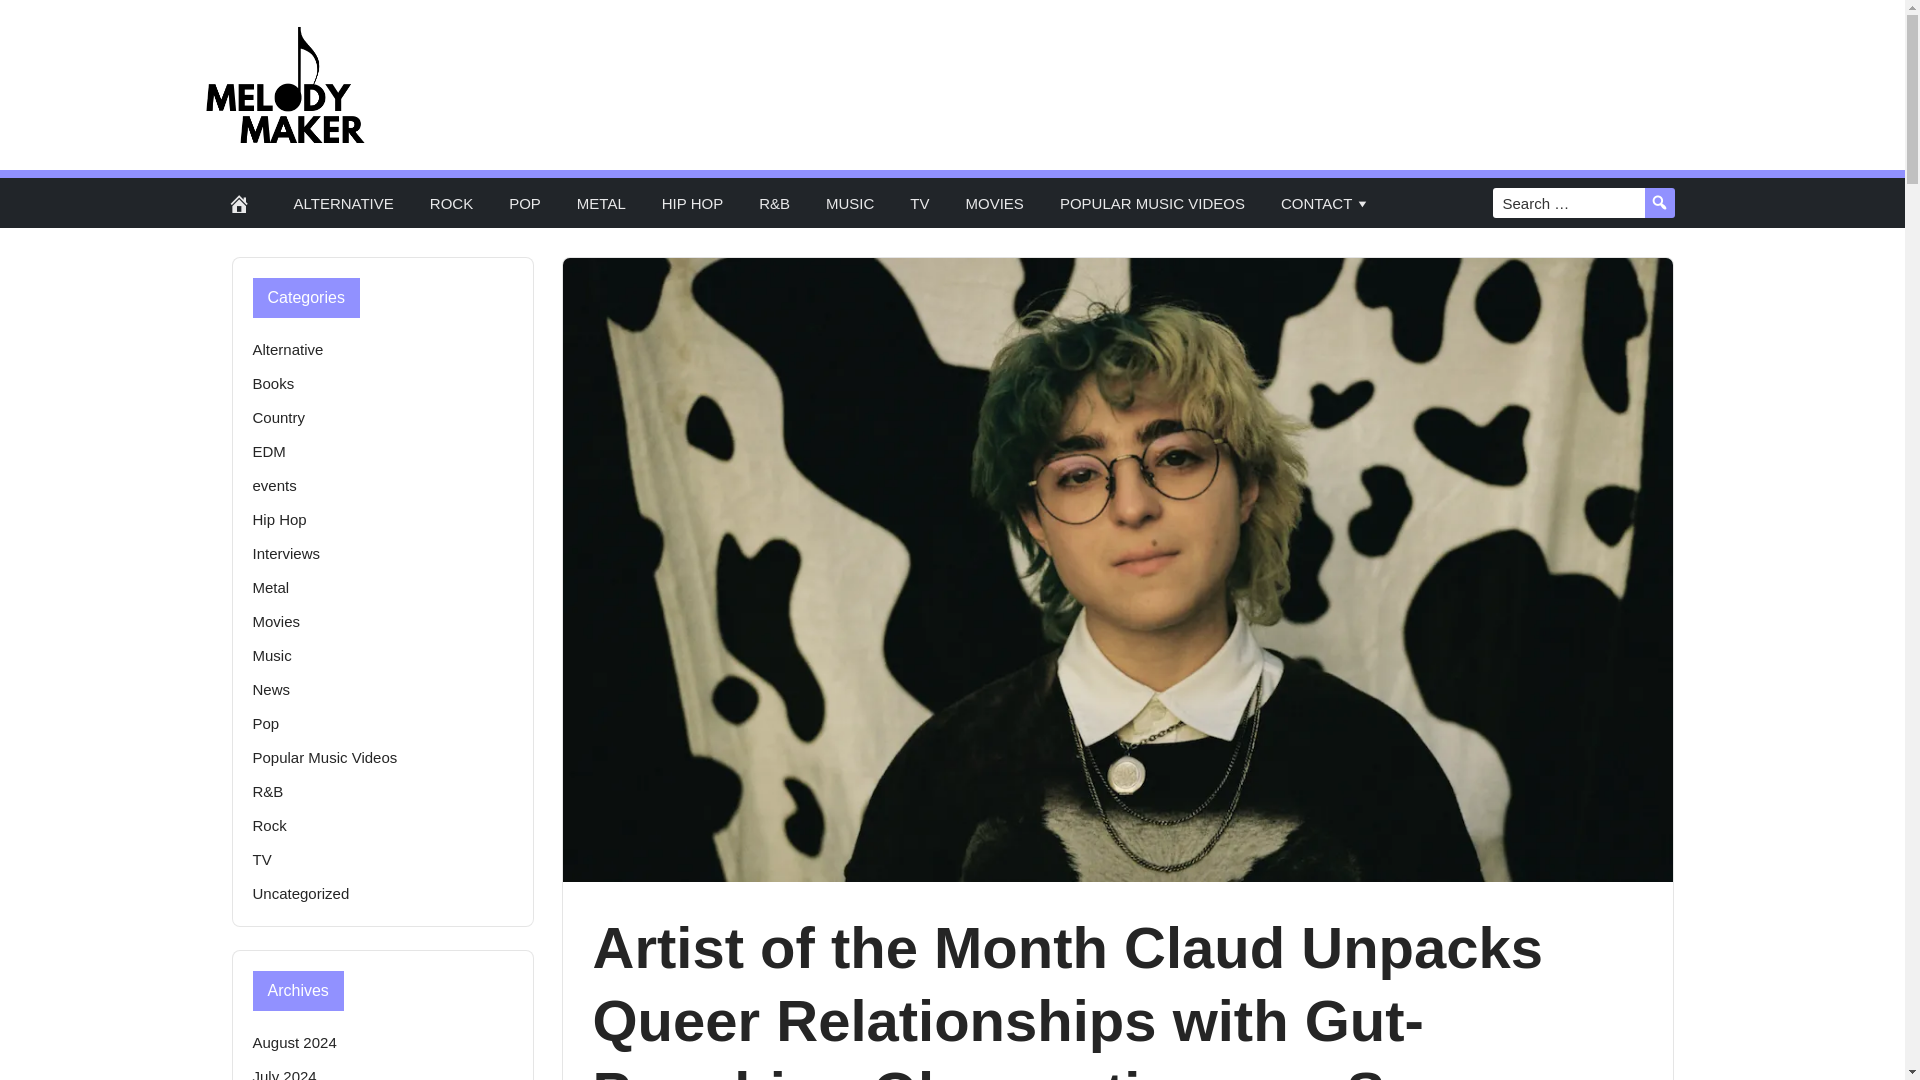 The height and width of the screenshot is (1080, 1920). What do you see at coordinates (1326, 202) in the screenshot?
I see `CONTACT` at bounding box center [1326, 202].